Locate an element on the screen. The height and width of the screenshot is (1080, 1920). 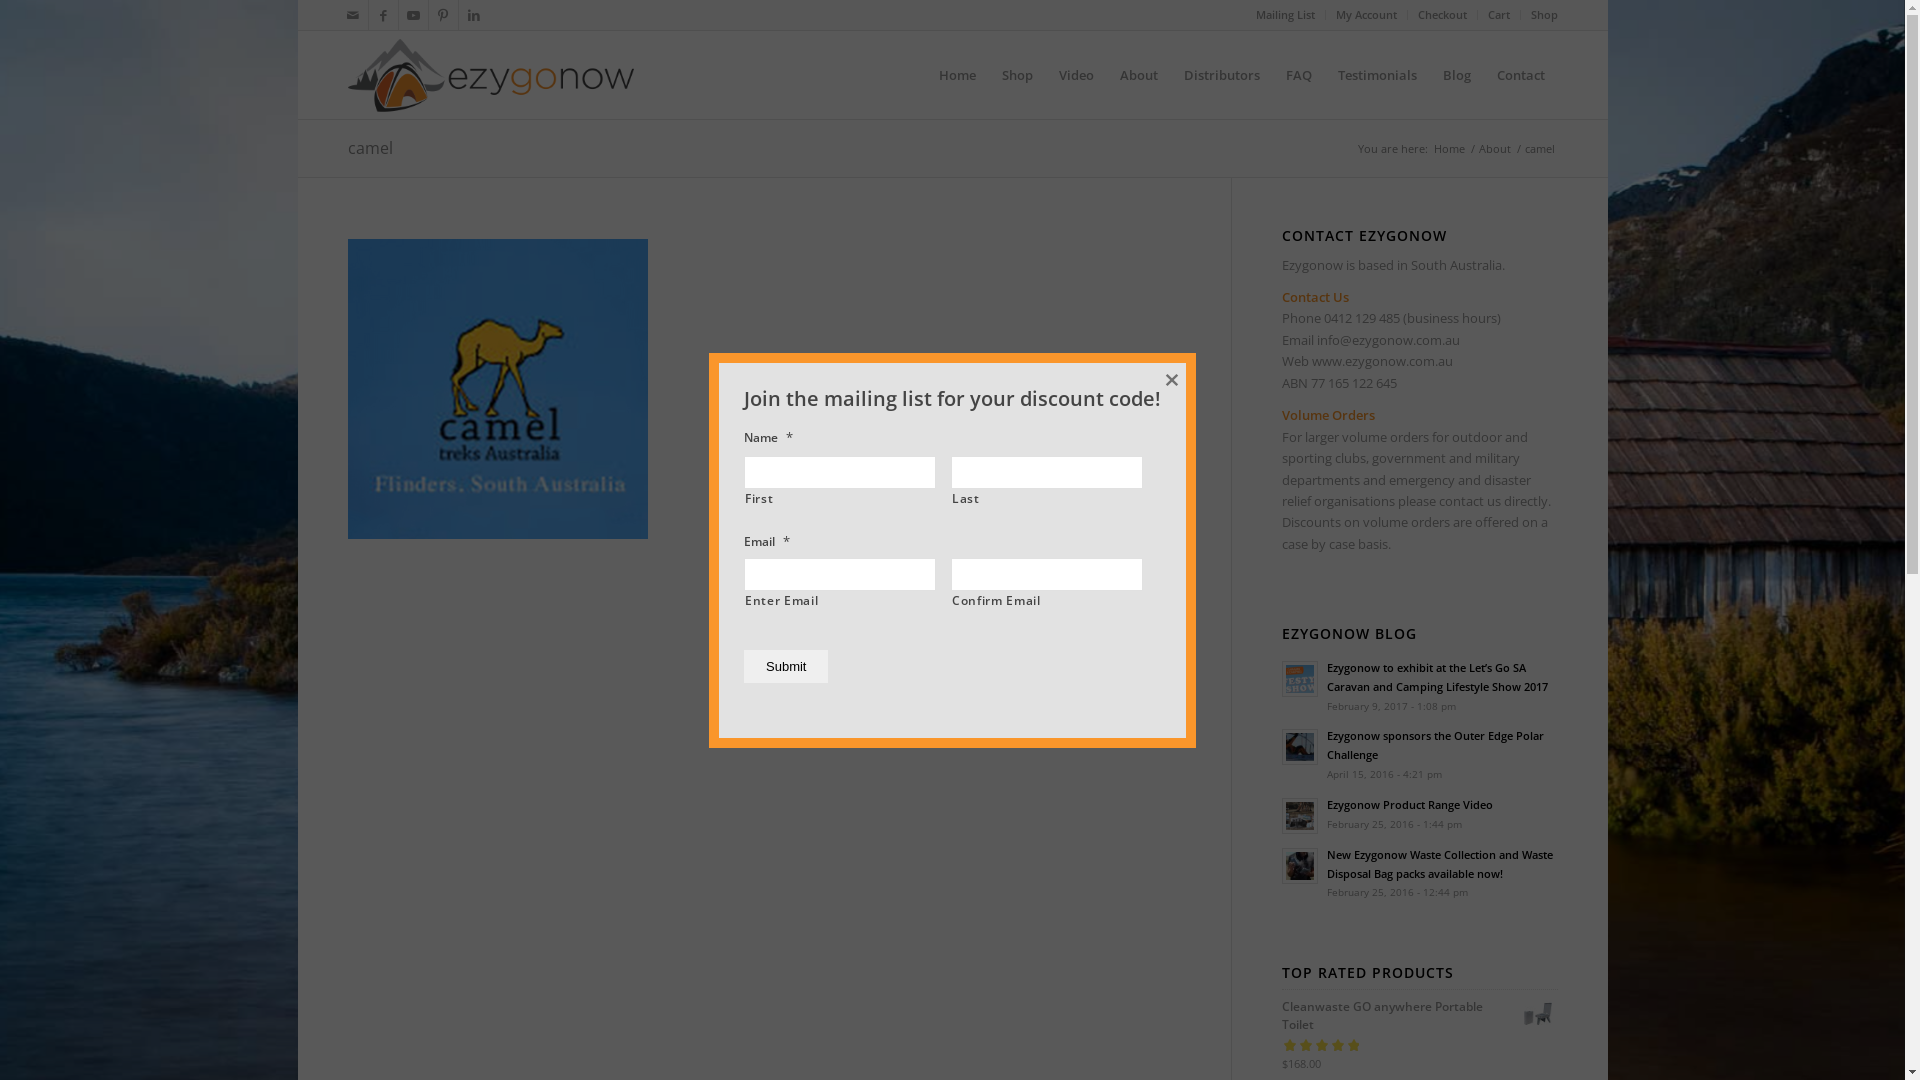
Shop is located at coordinates (1016, 75).